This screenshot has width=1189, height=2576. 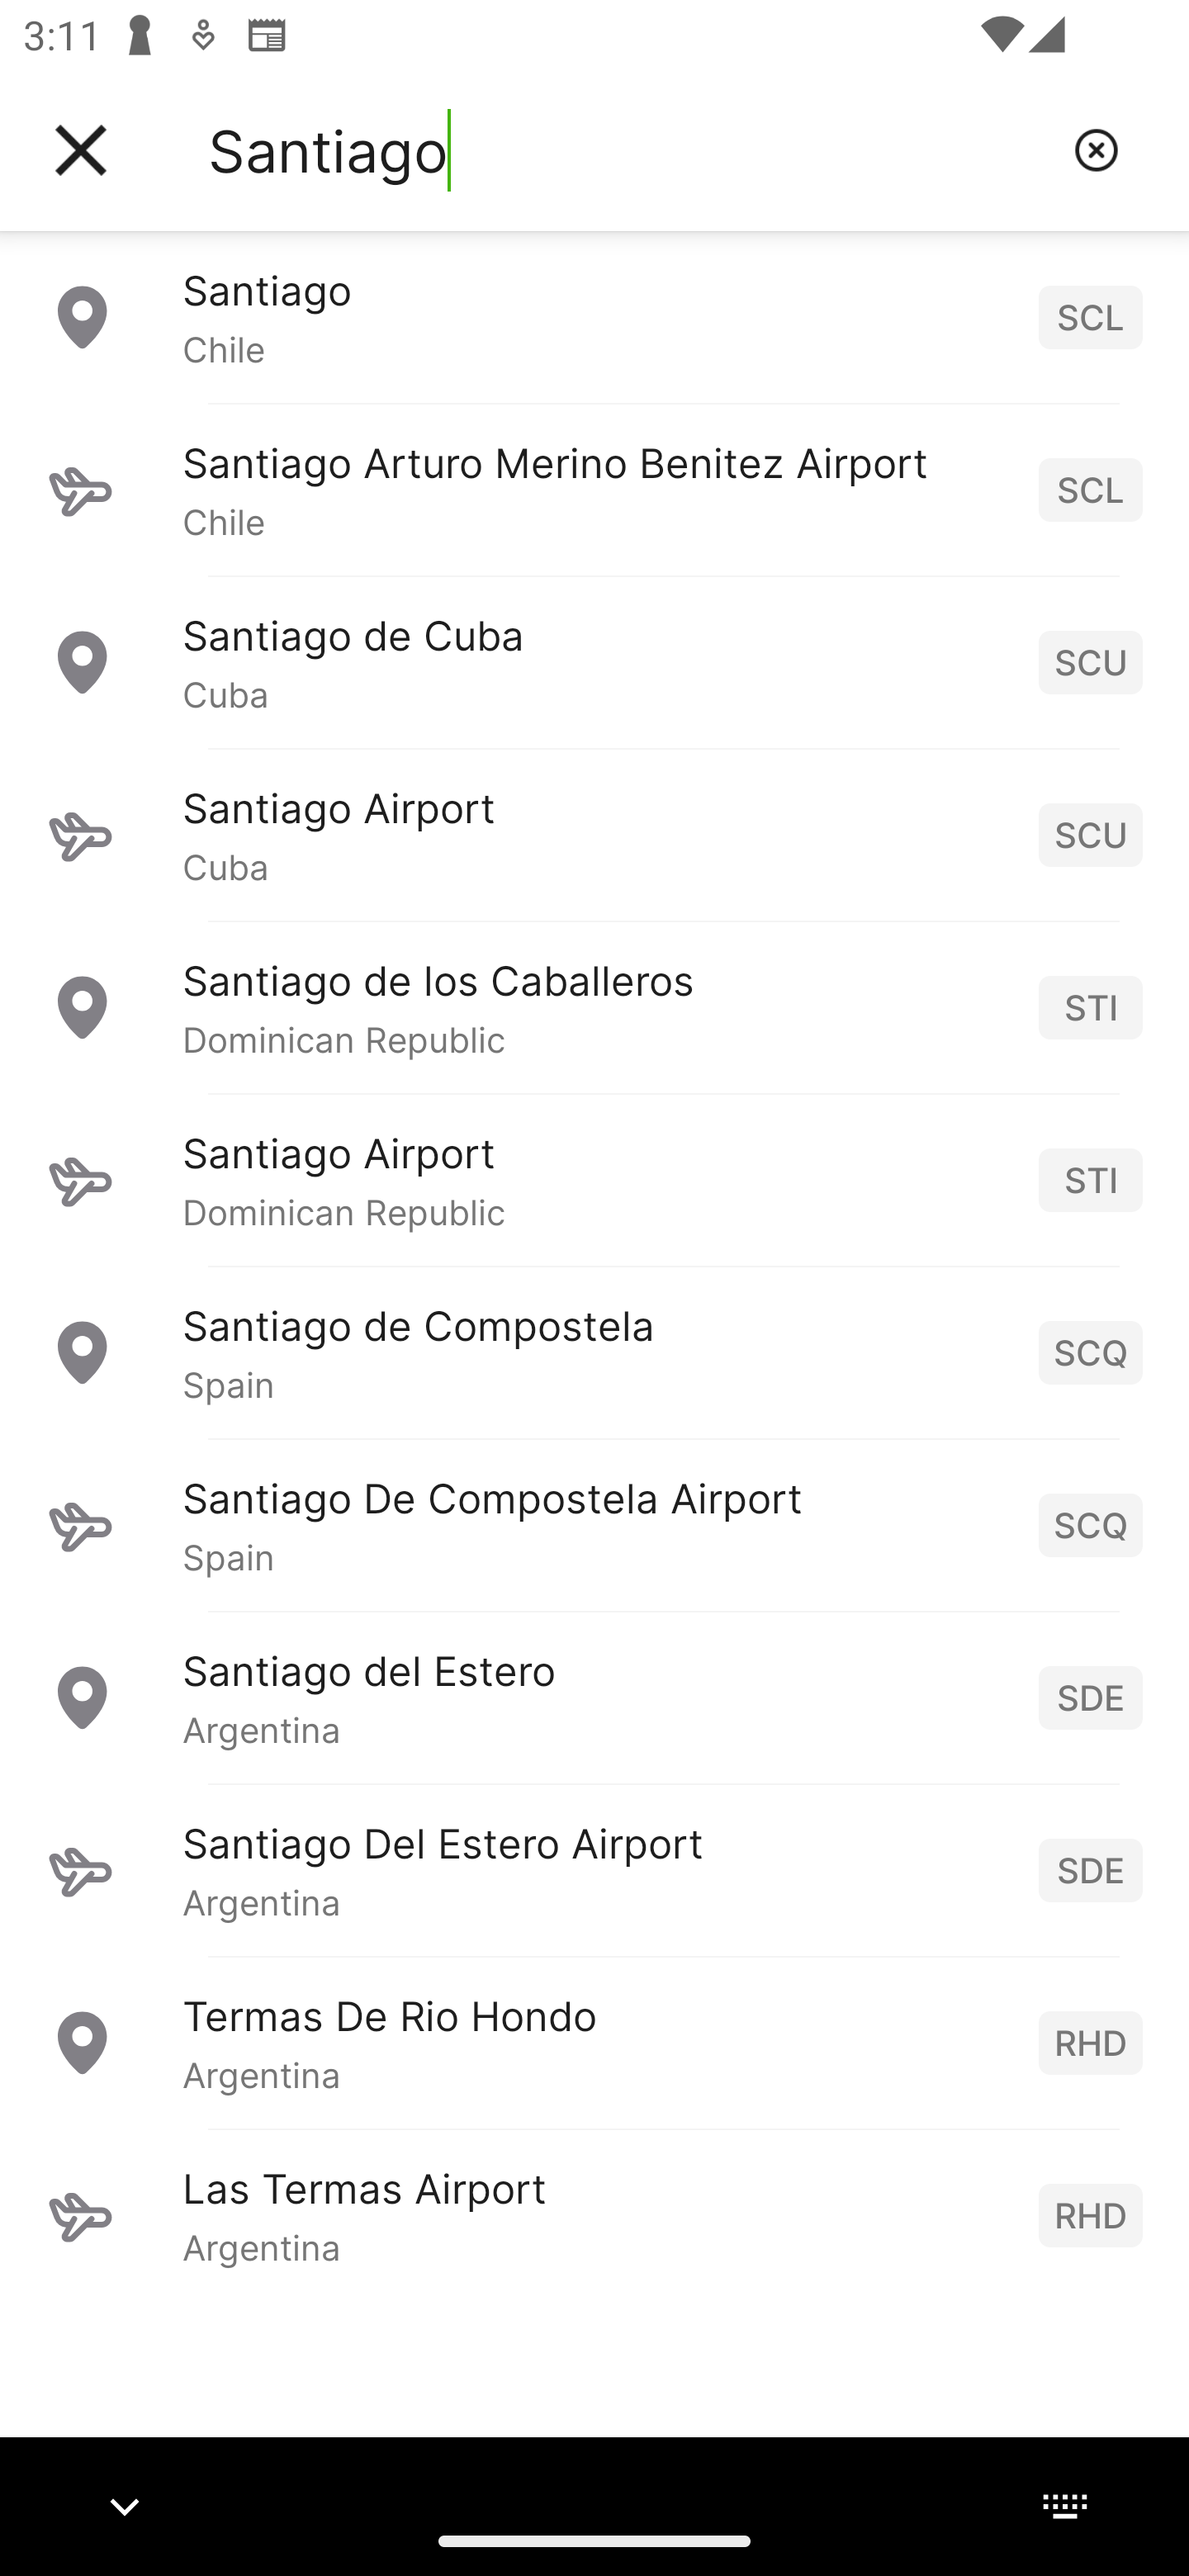 I want to click on Santiago del Estero Argentina SDE, so click(x=594, y=1698).